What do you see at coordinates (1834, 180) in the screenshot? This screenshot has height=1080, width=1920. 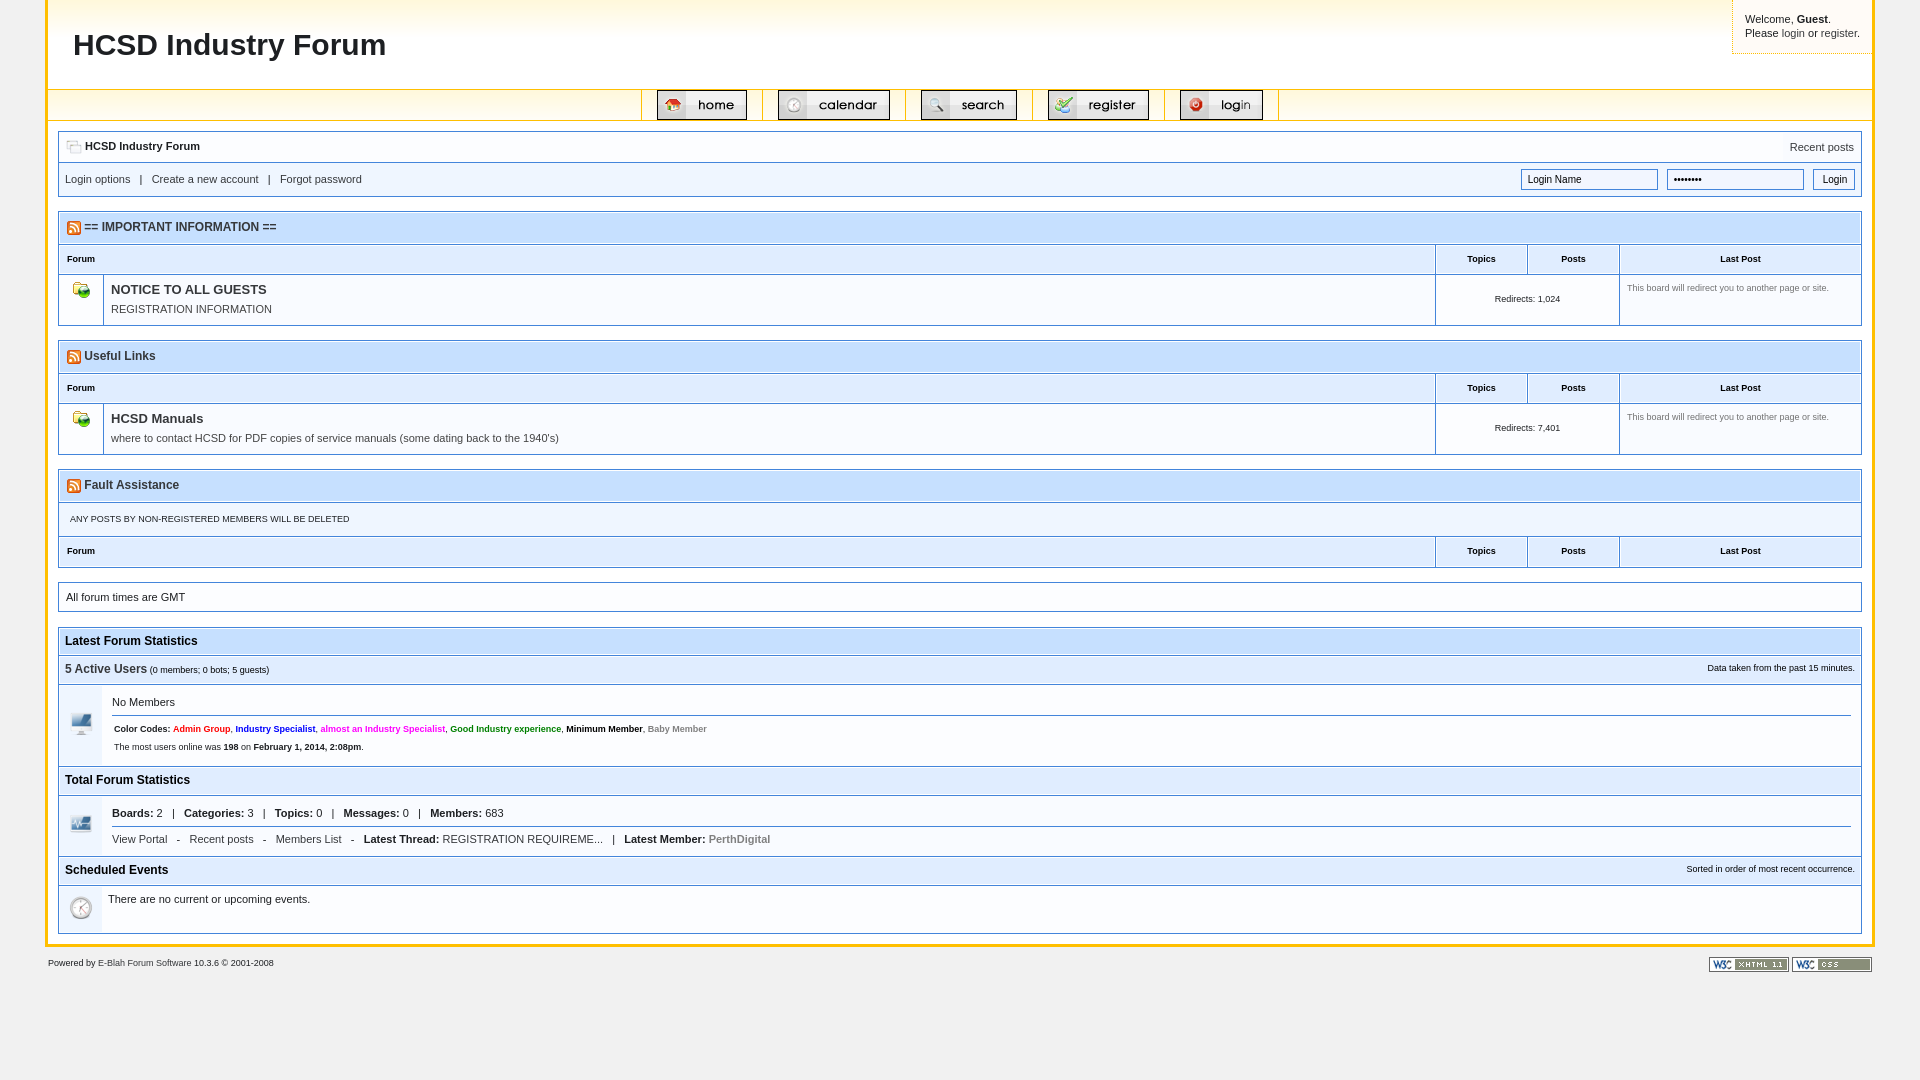 I see ` Login ` at bounding box center [1834, 180].